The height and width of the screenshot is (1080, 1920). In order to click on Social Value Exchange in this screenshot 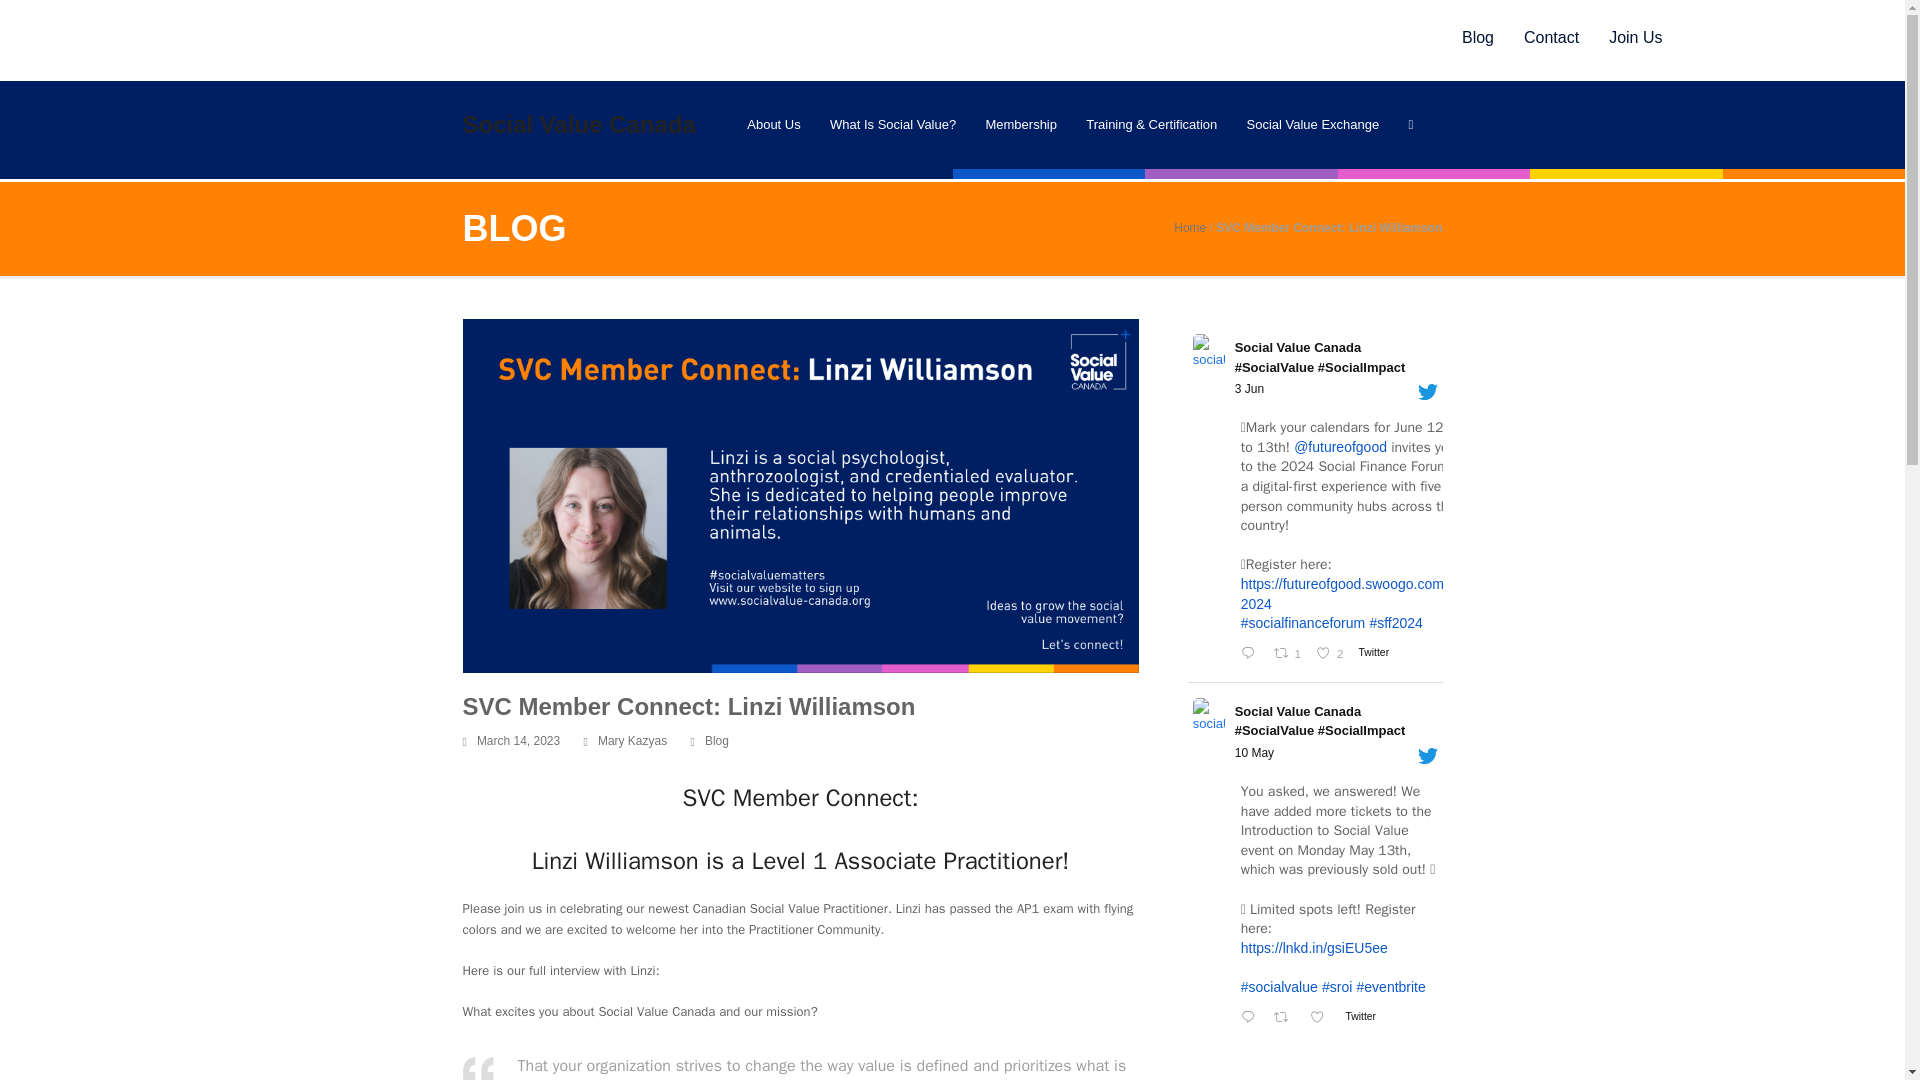, I will do `click(1312, 125)`.